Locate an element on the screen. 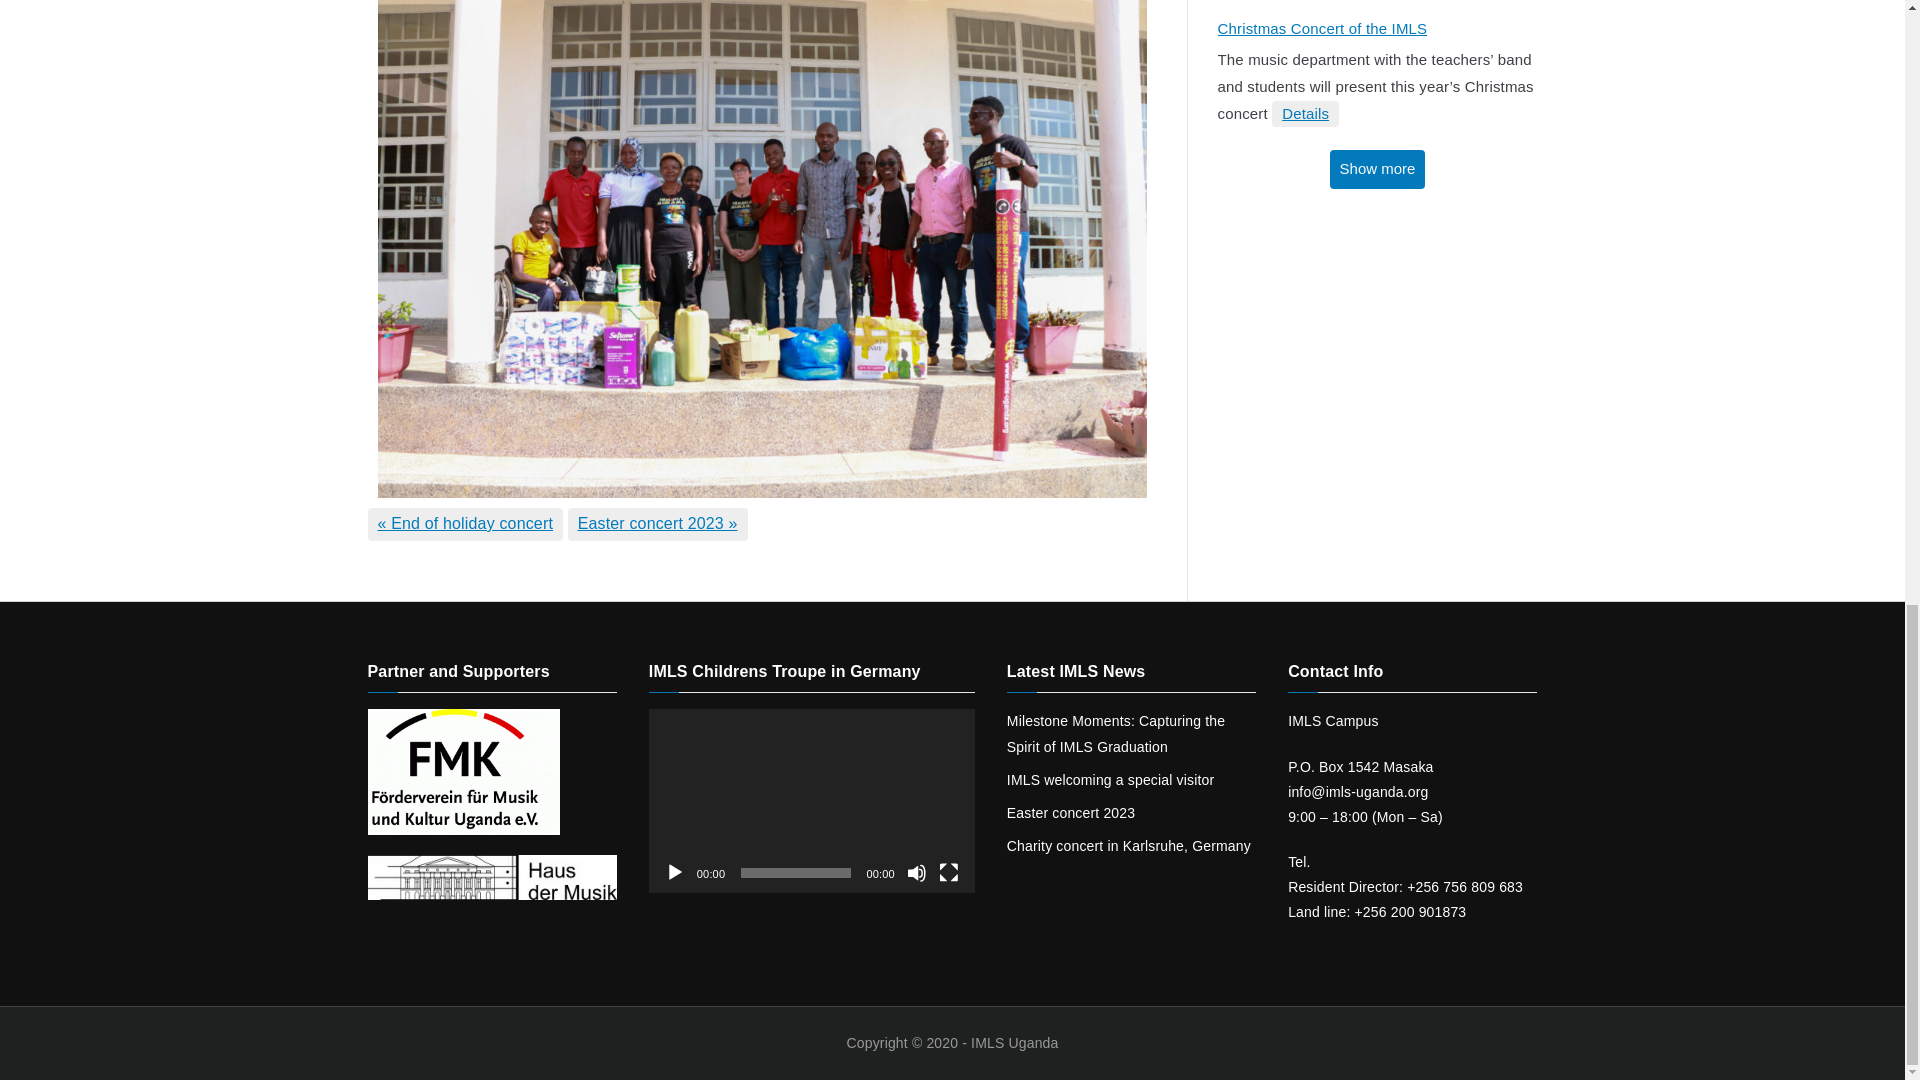 This screenshot has height=1080, width=1920. Continue reading Christmas Concert of the IMLS is located at coordinates (1304, 114).